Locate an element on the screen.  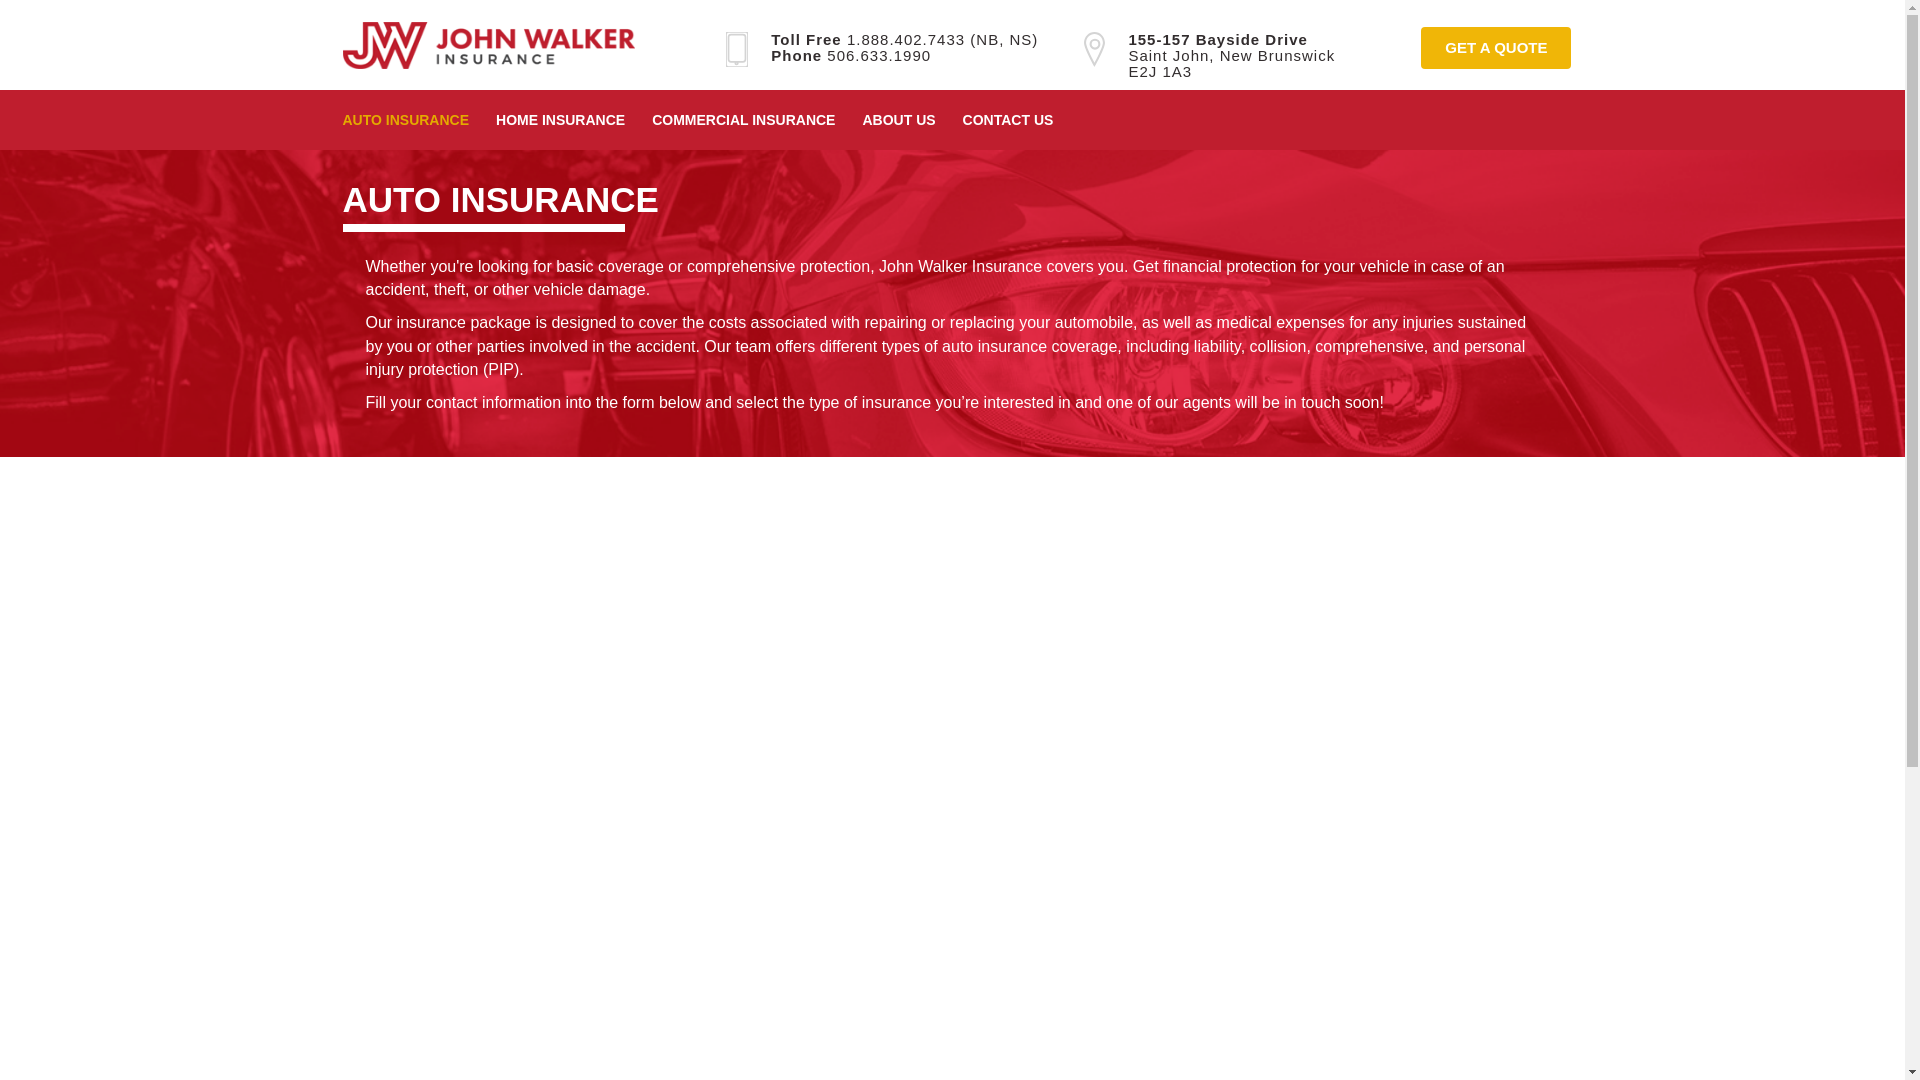
LOCATION is located at coordinates (906, 39).